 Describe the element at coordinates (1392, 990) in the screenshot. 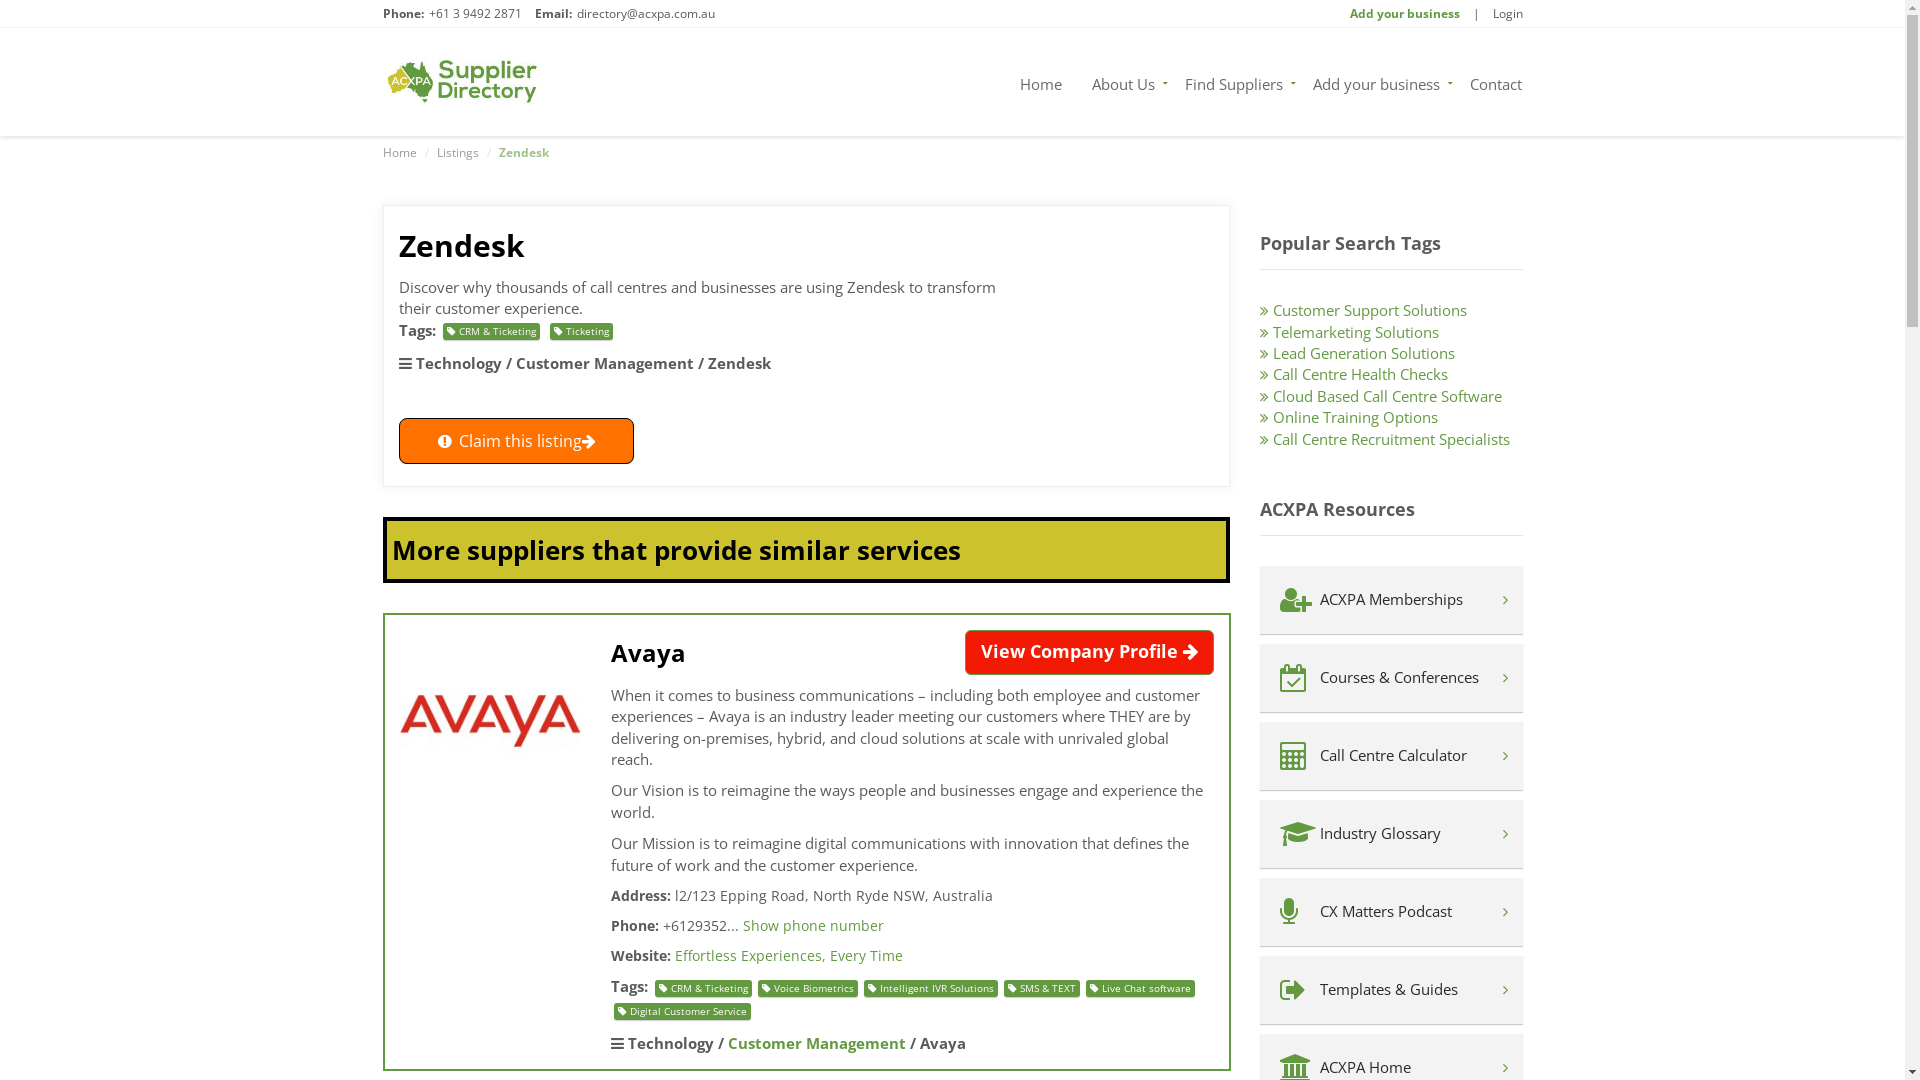

I see `Templates & Guides` at that location.